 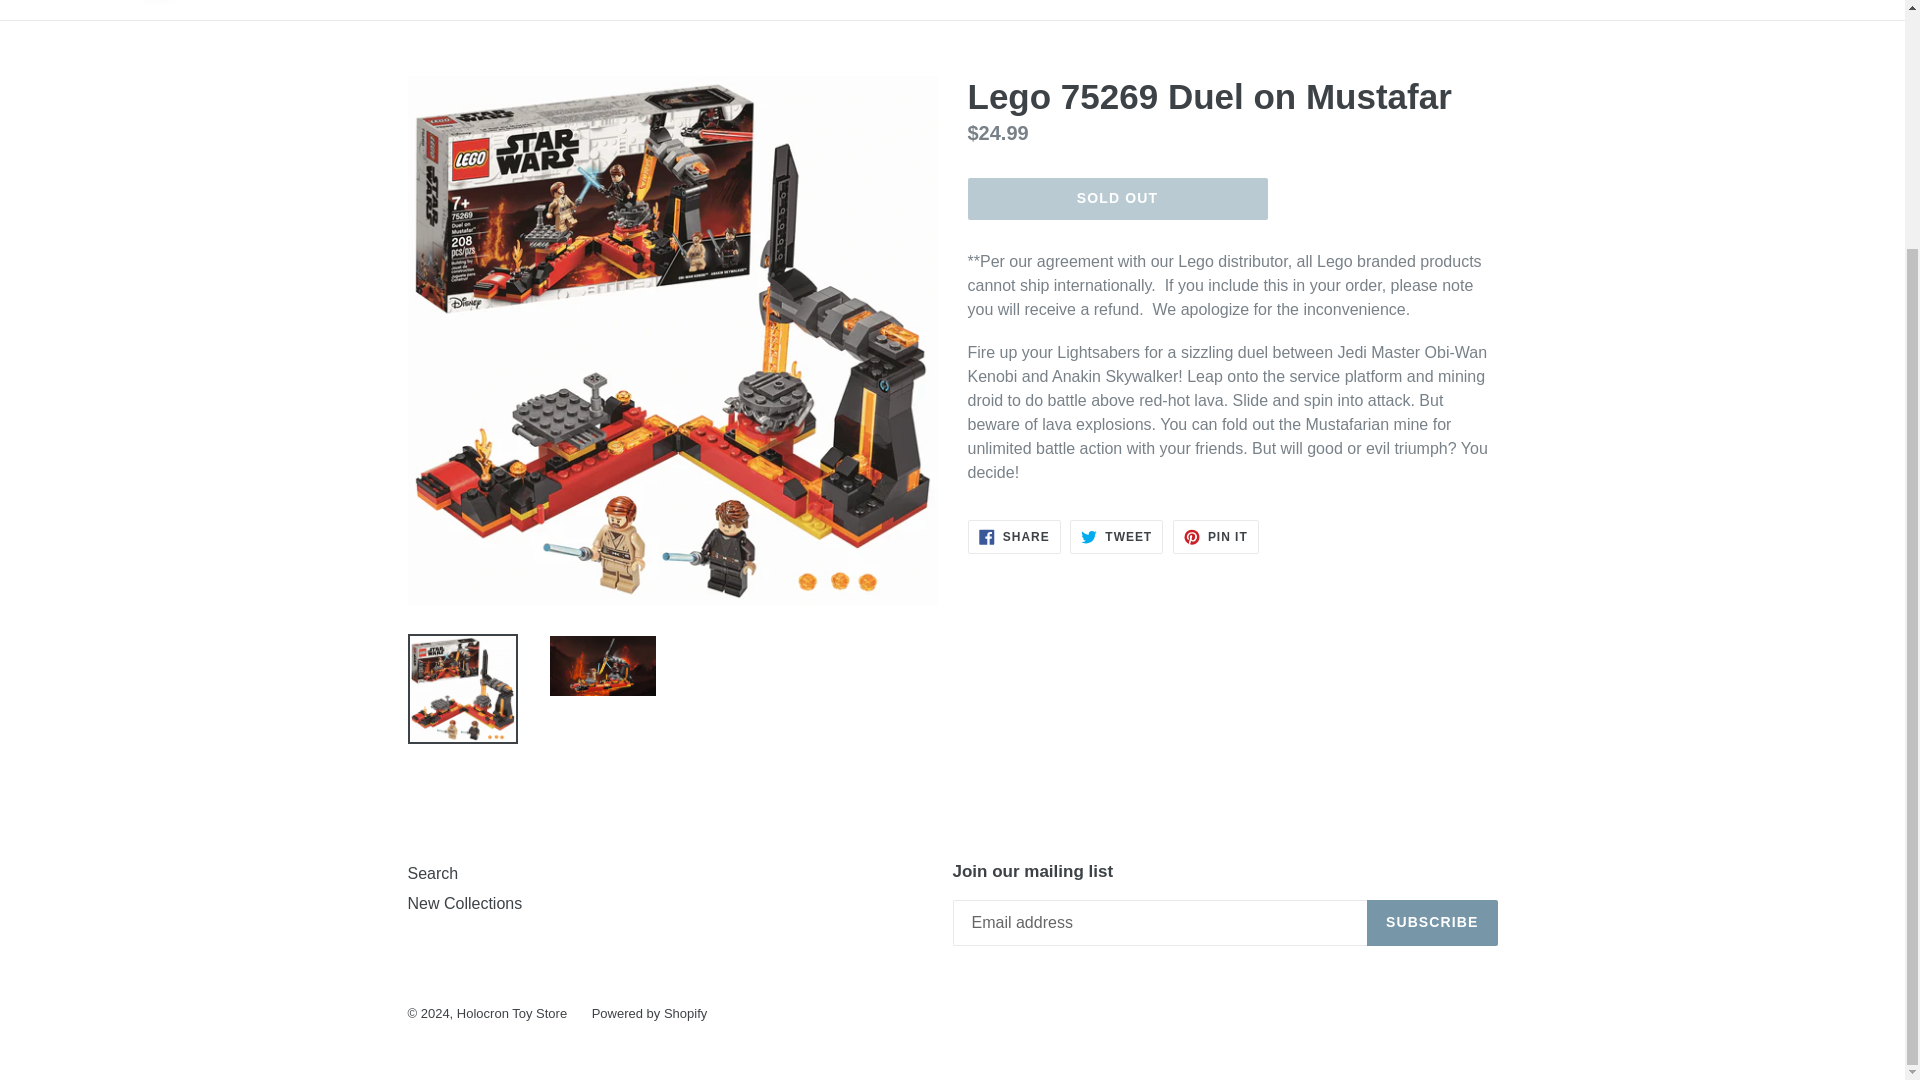 I want to click on SUBSCRIBE, so click(x=1432, y=922).